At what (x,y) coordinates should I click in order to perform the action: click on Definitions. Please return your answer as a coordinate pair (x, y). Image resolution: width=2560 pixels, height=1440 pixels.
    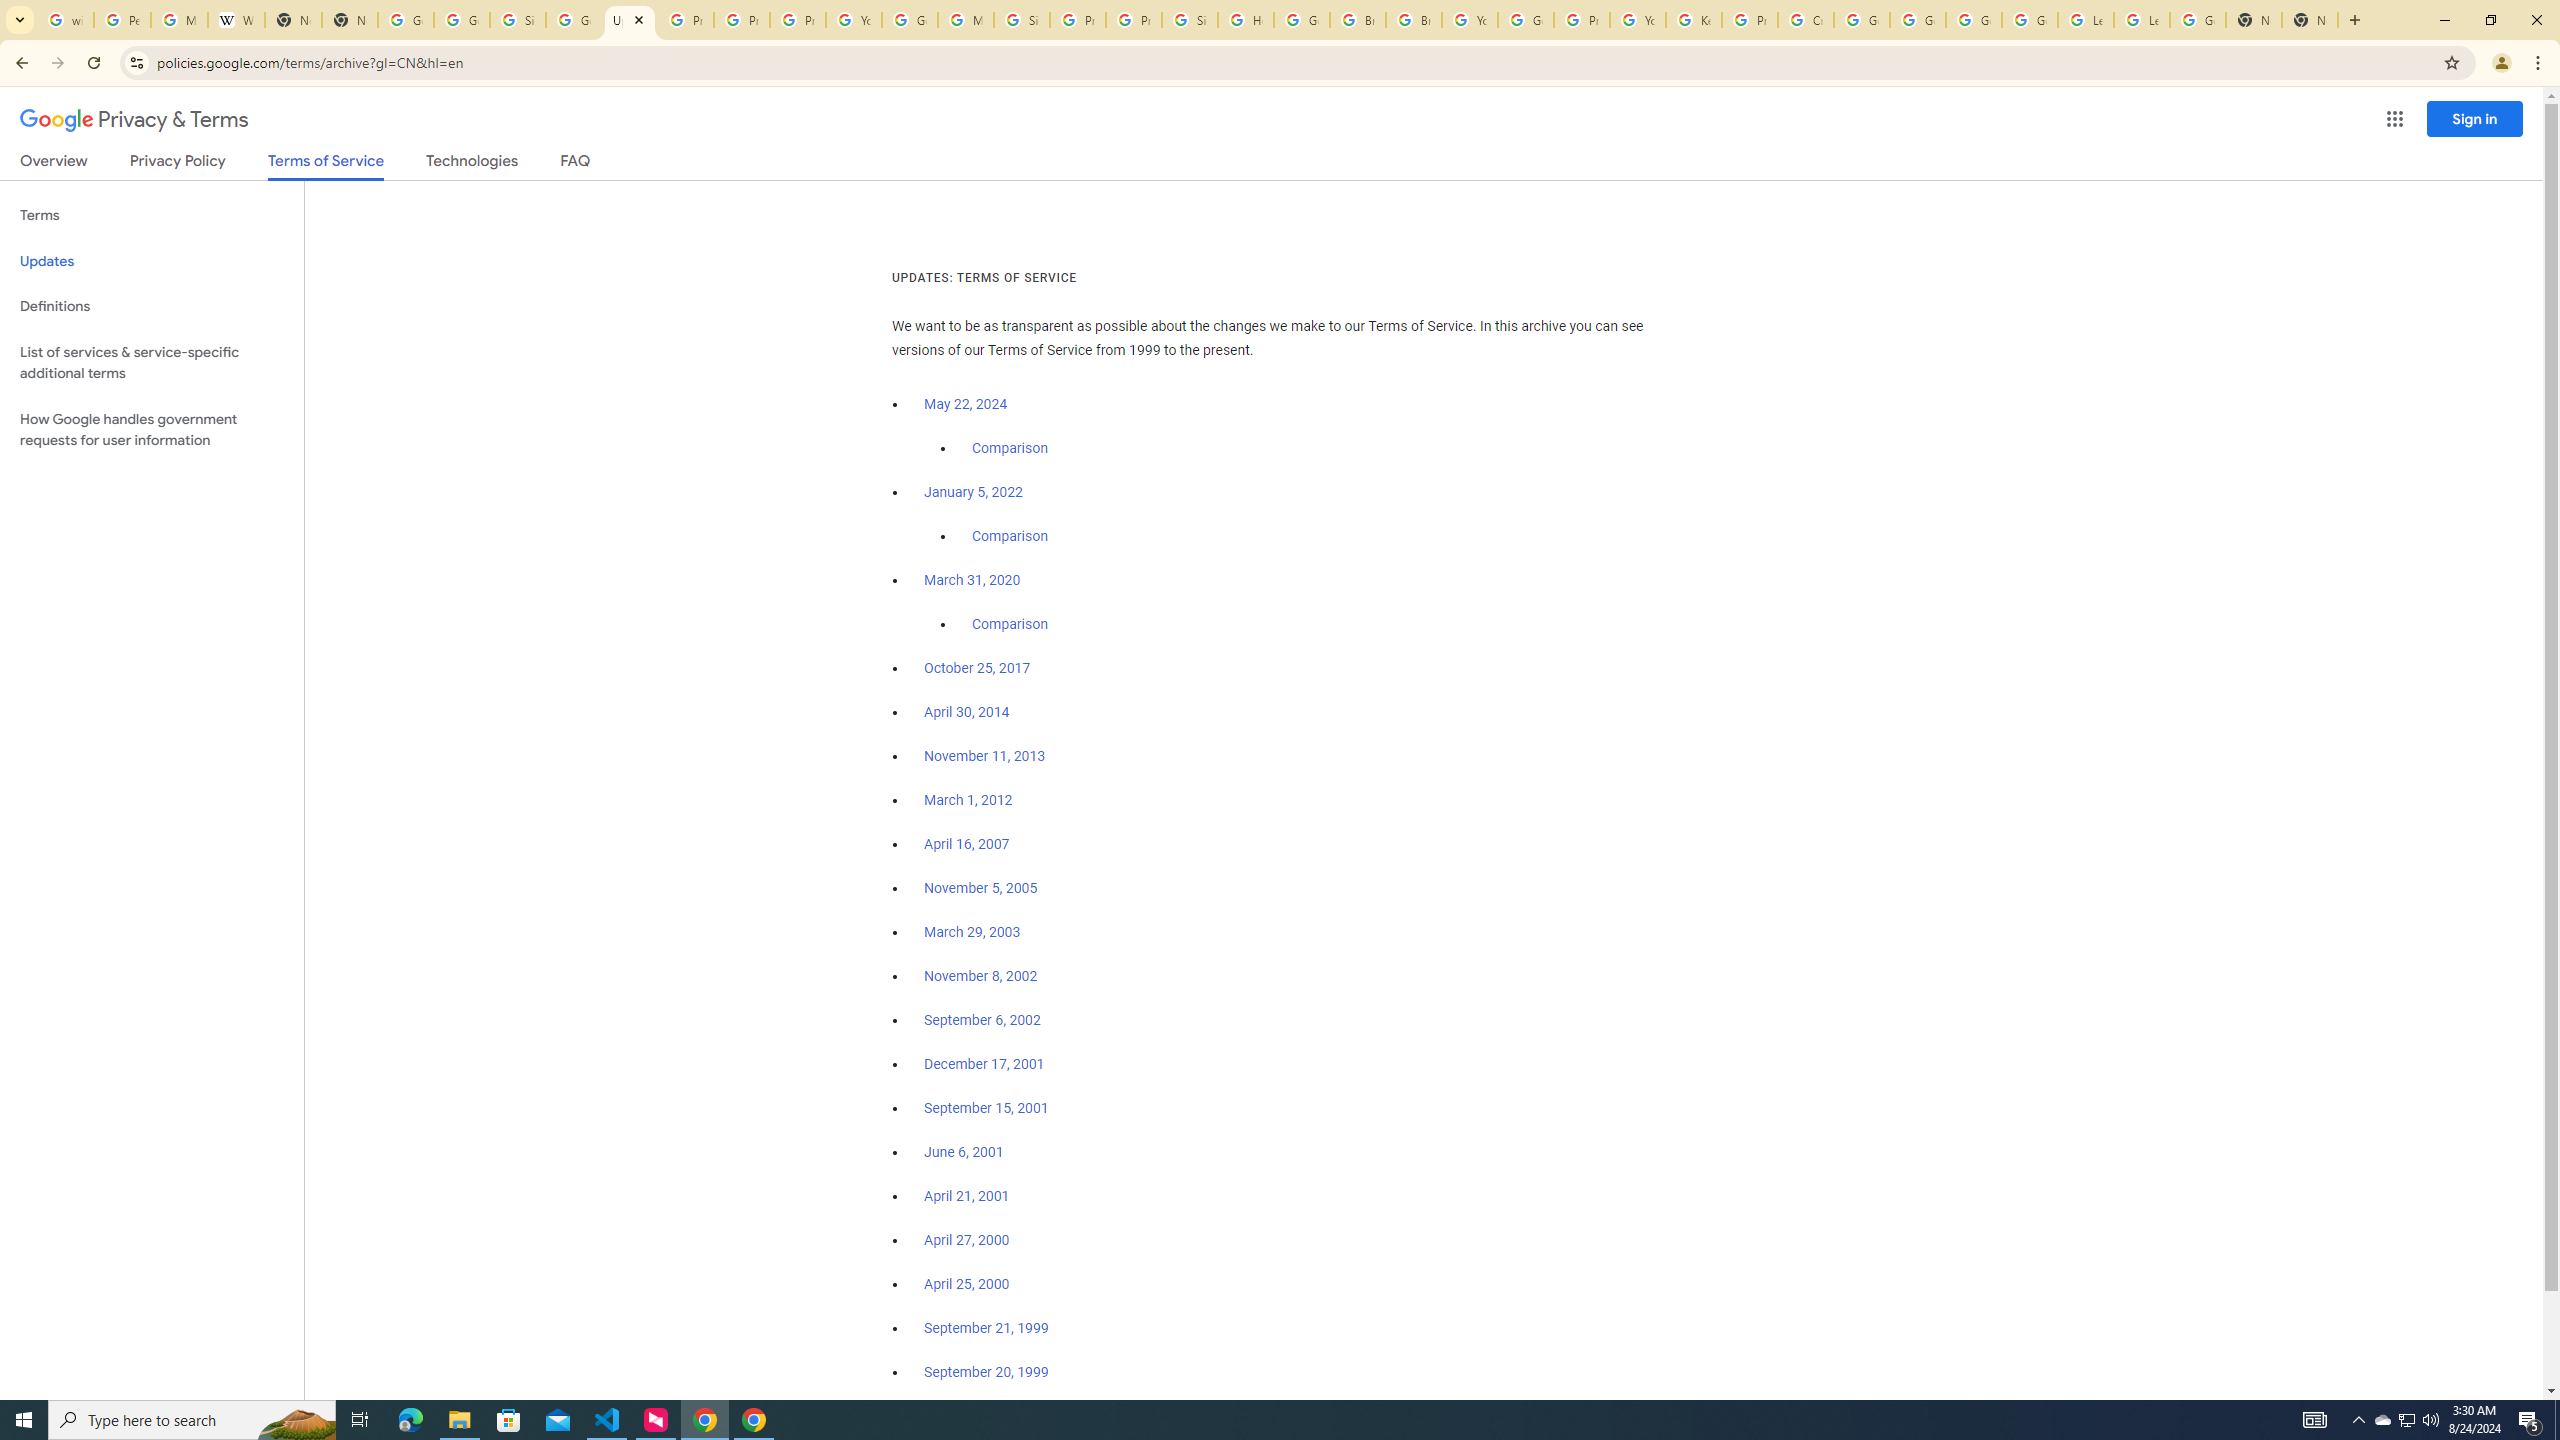
    Looking at the image, I should click on (152, 306).